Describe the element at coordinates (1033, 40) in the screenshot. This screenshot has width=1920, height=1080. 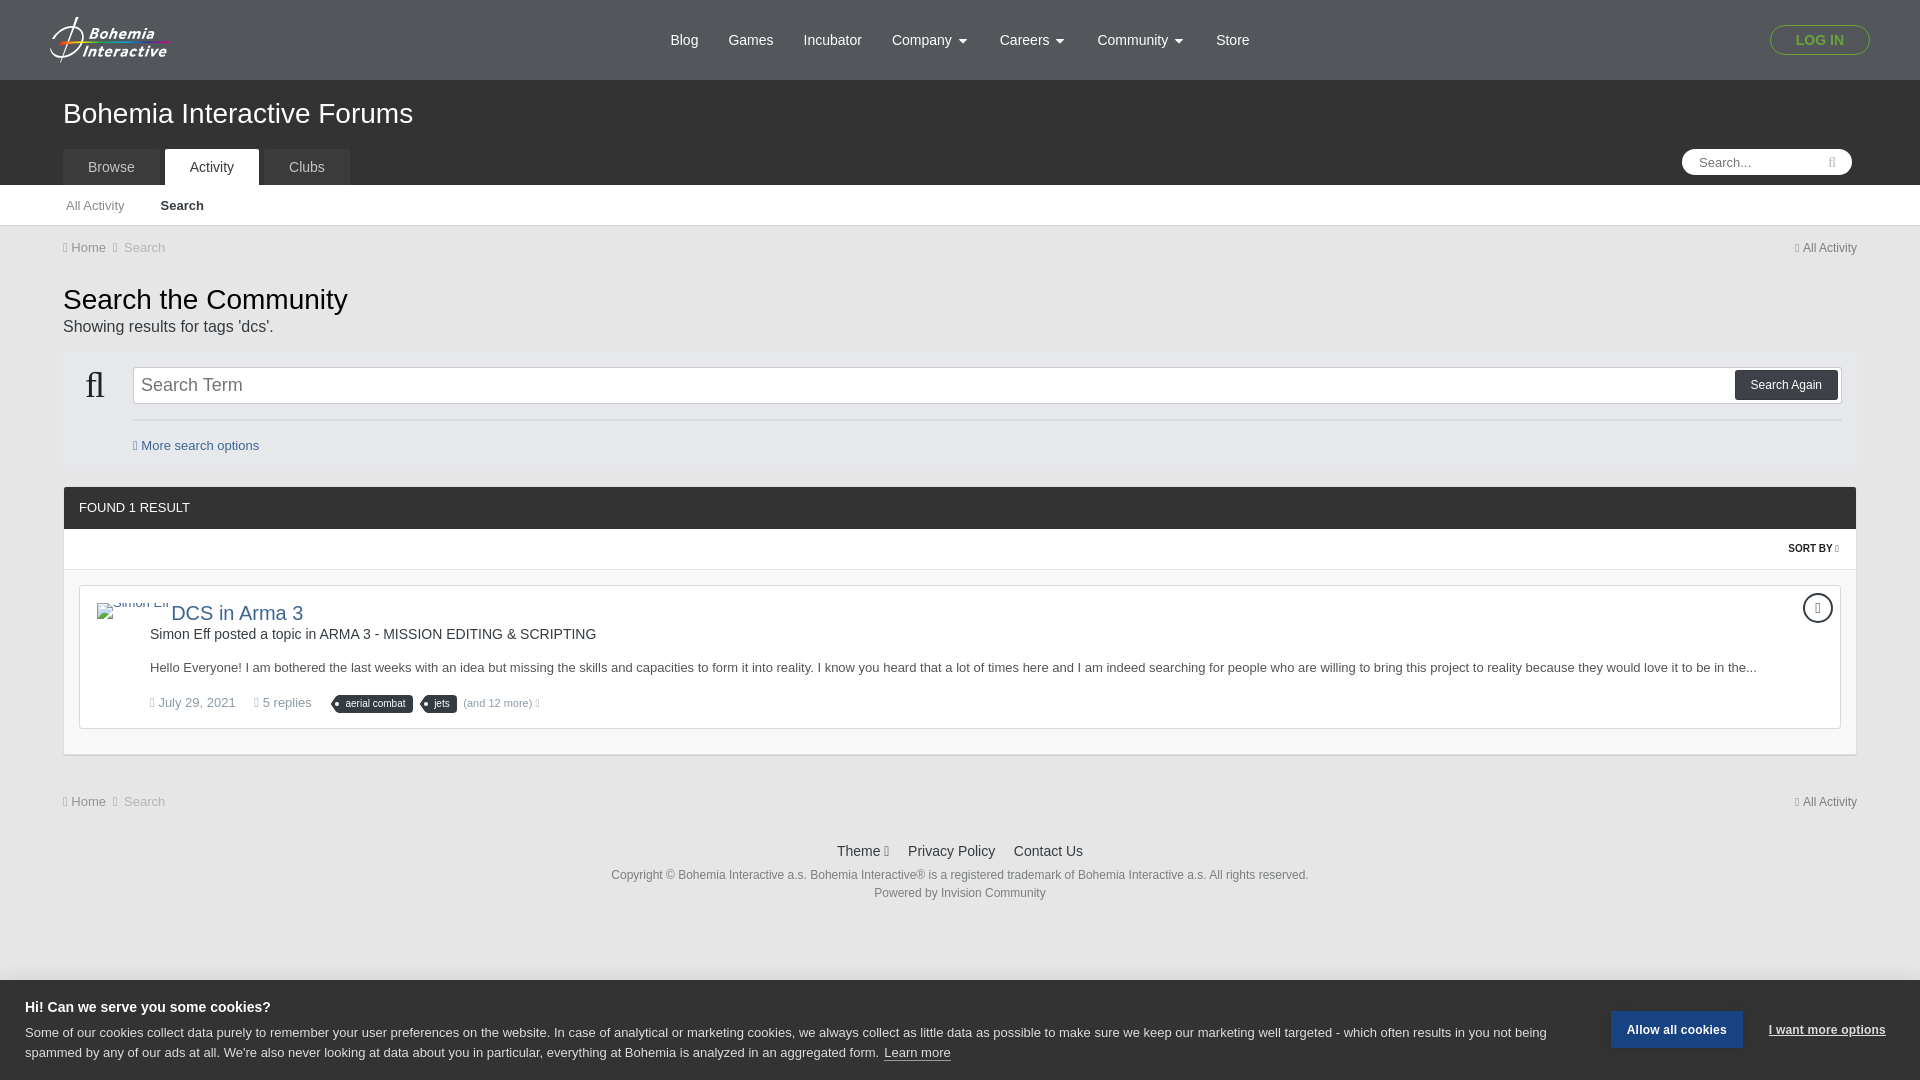
I see `Careers` at that location.